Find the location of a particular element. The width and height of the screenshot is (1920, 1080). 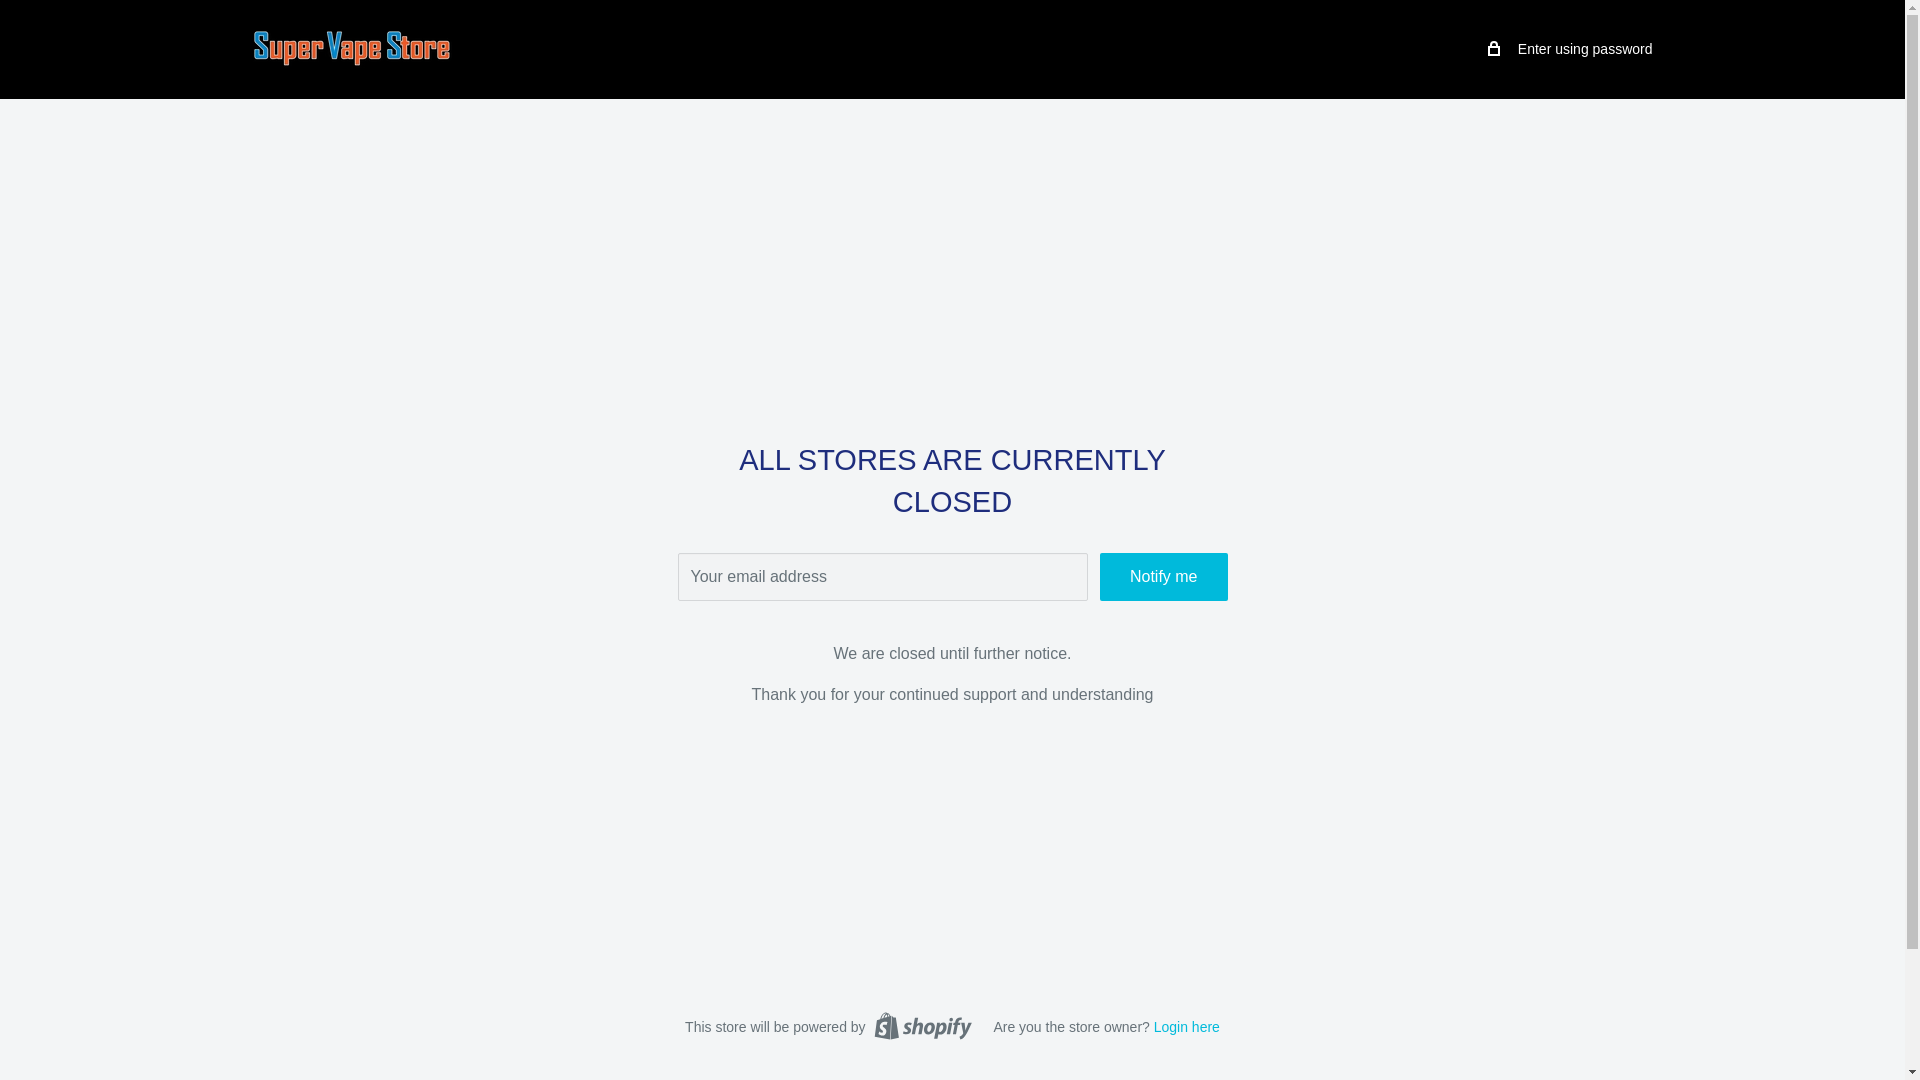

Login here is located at coordinates (1186, 1026).